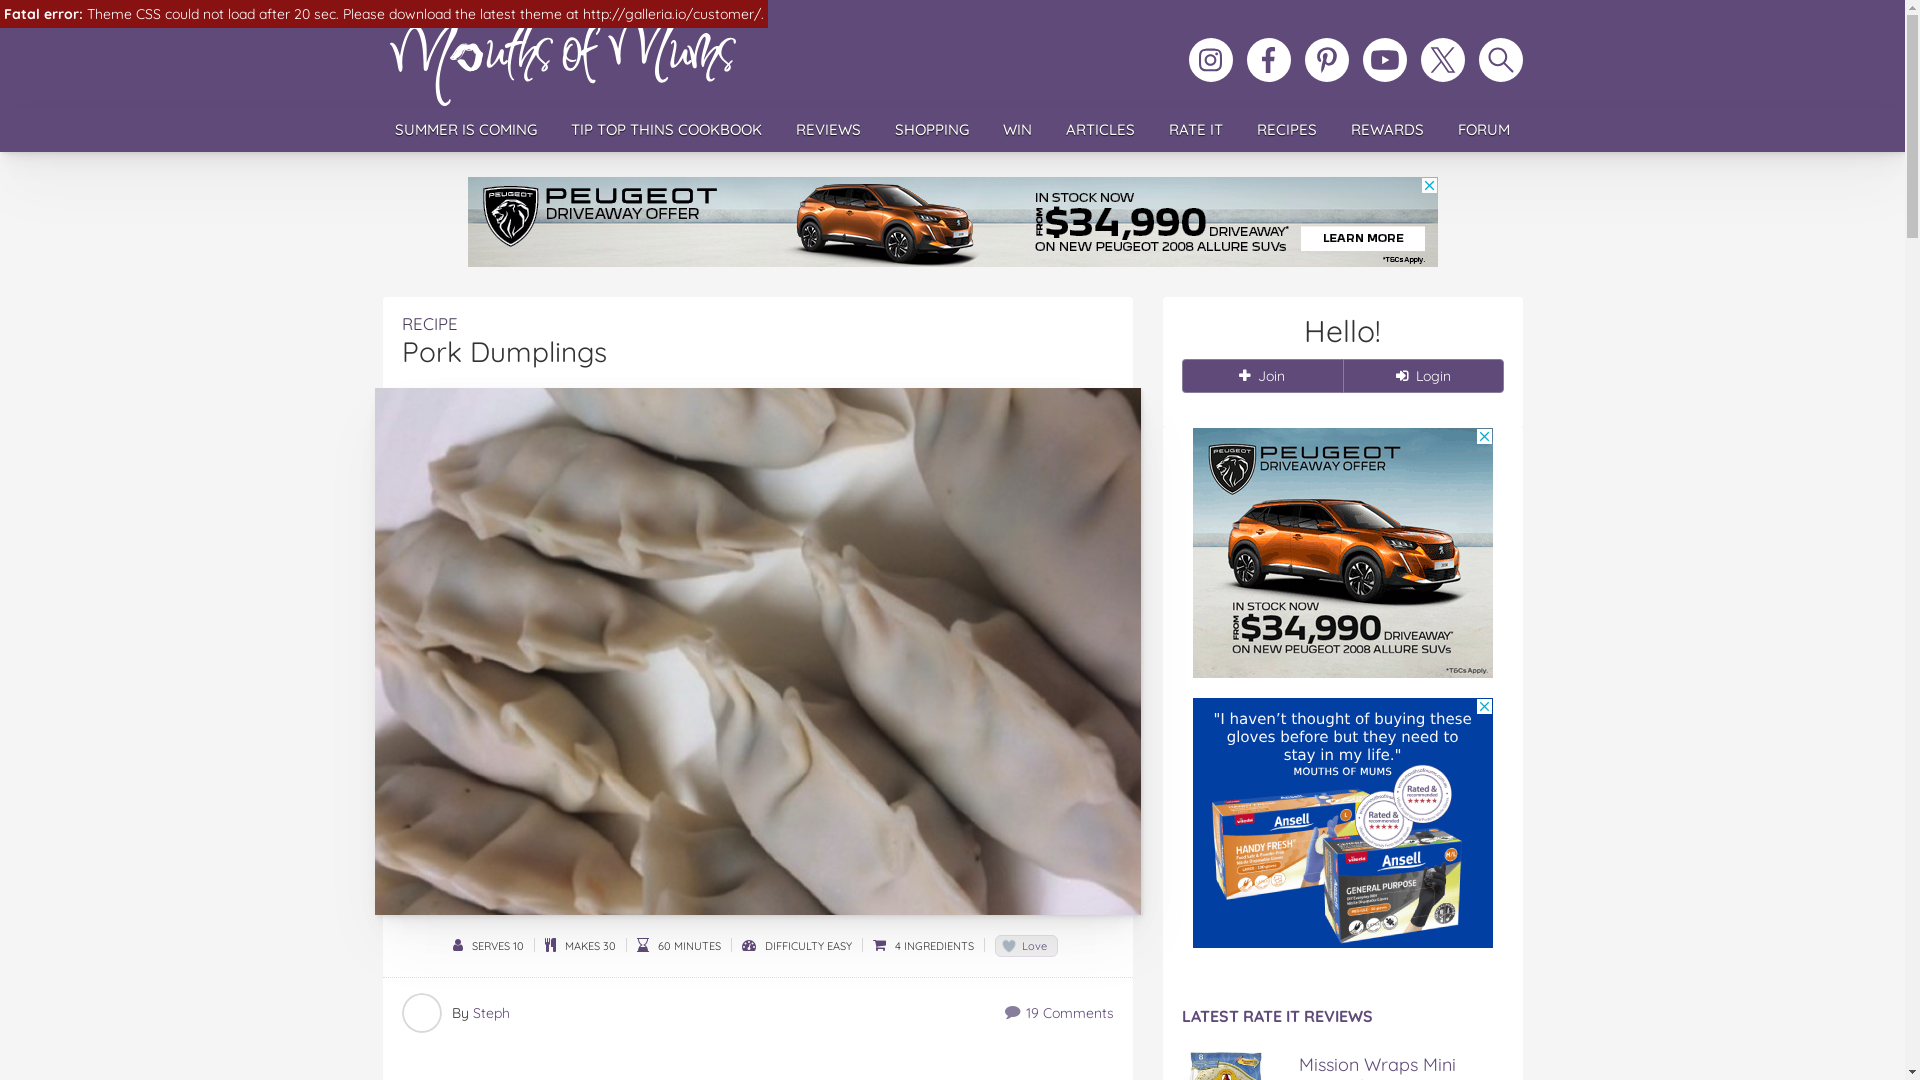  Describe the element at coordinates (666, 130) in the screenshot. I see `TIP TOP THINS COOKBOOK` at that location.